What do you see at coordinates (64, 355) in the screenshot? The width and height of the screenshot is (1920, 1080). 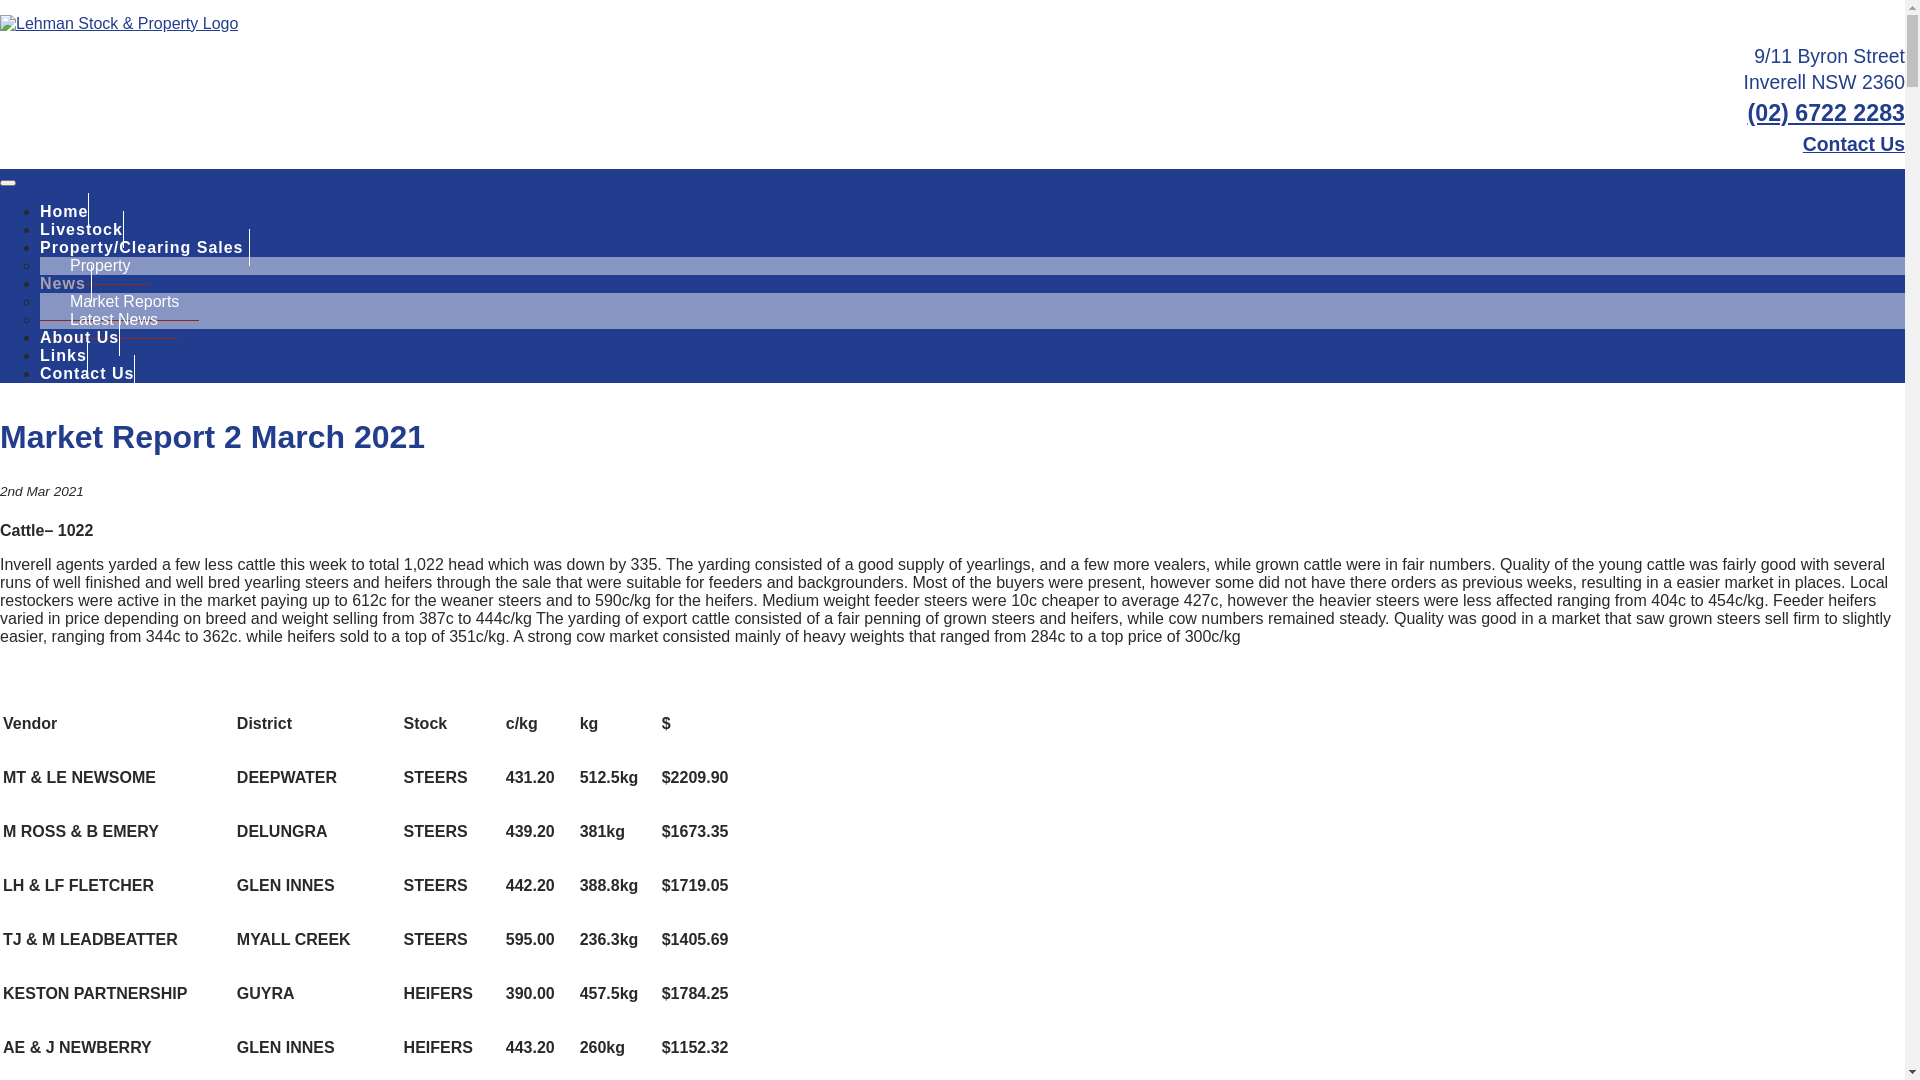 I see `Links` at bounding box center [64, 355].